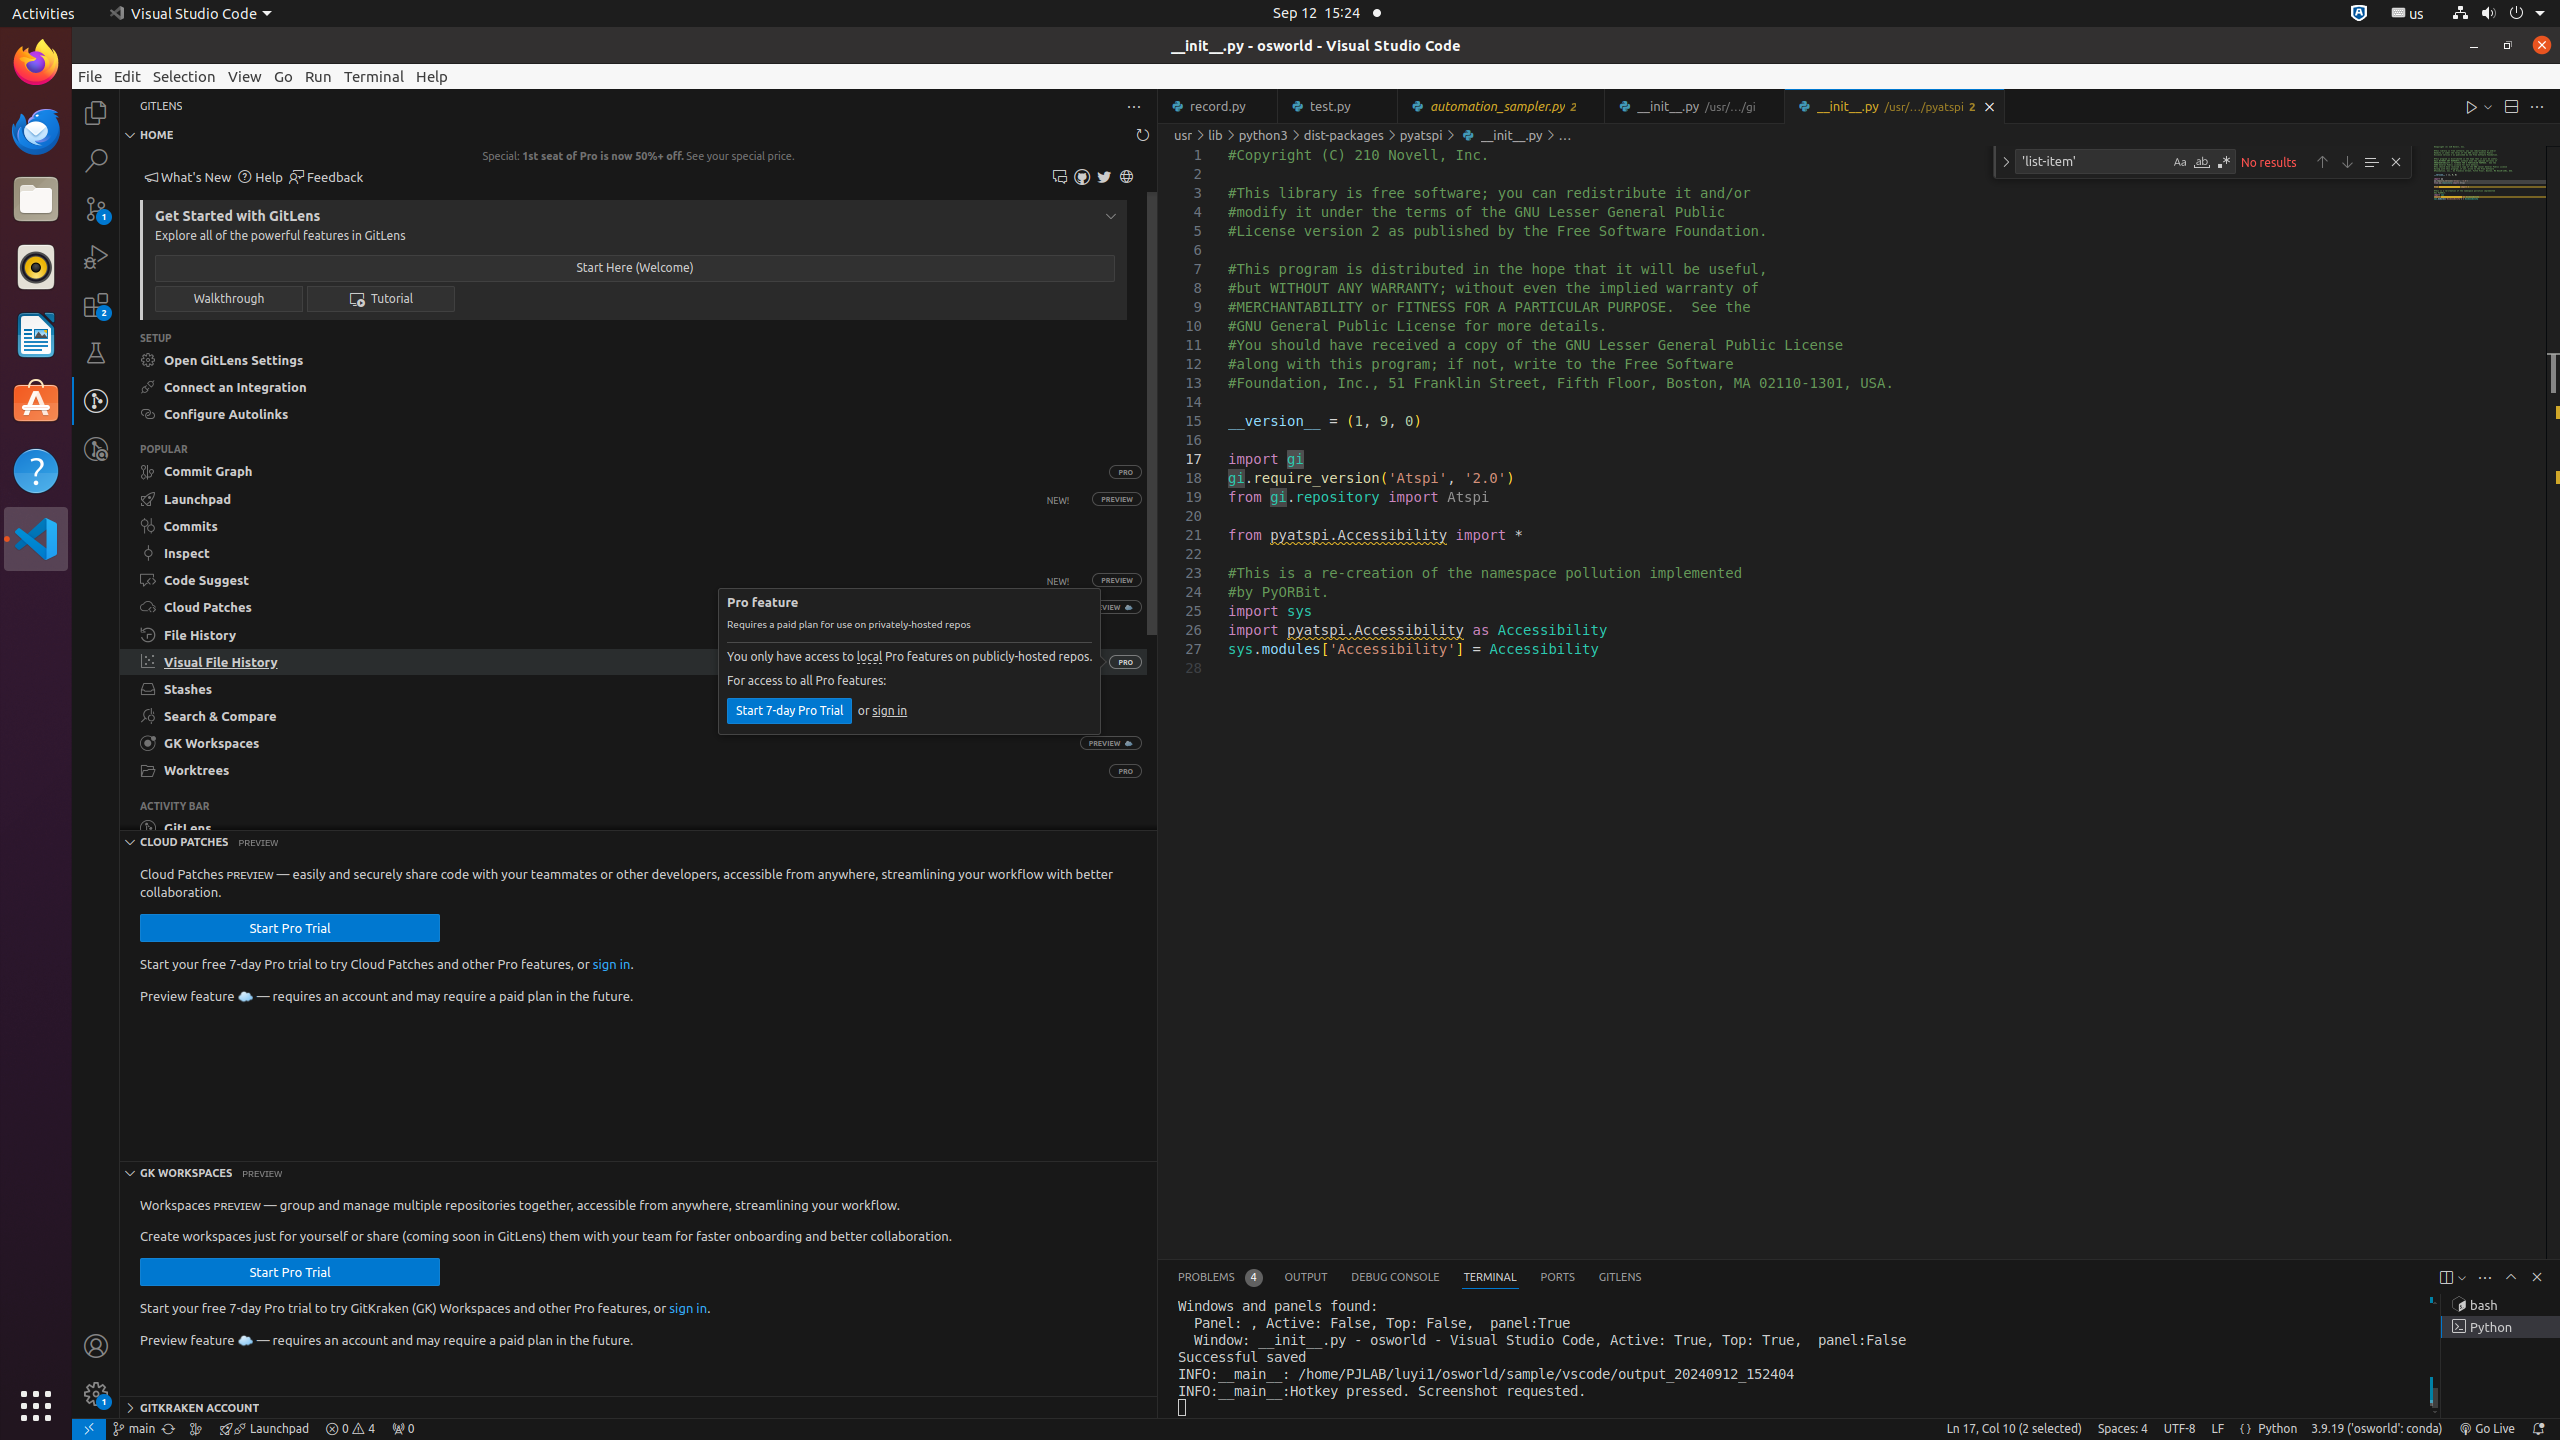  I want to click on Toggle Replace, so click(2006, 162).